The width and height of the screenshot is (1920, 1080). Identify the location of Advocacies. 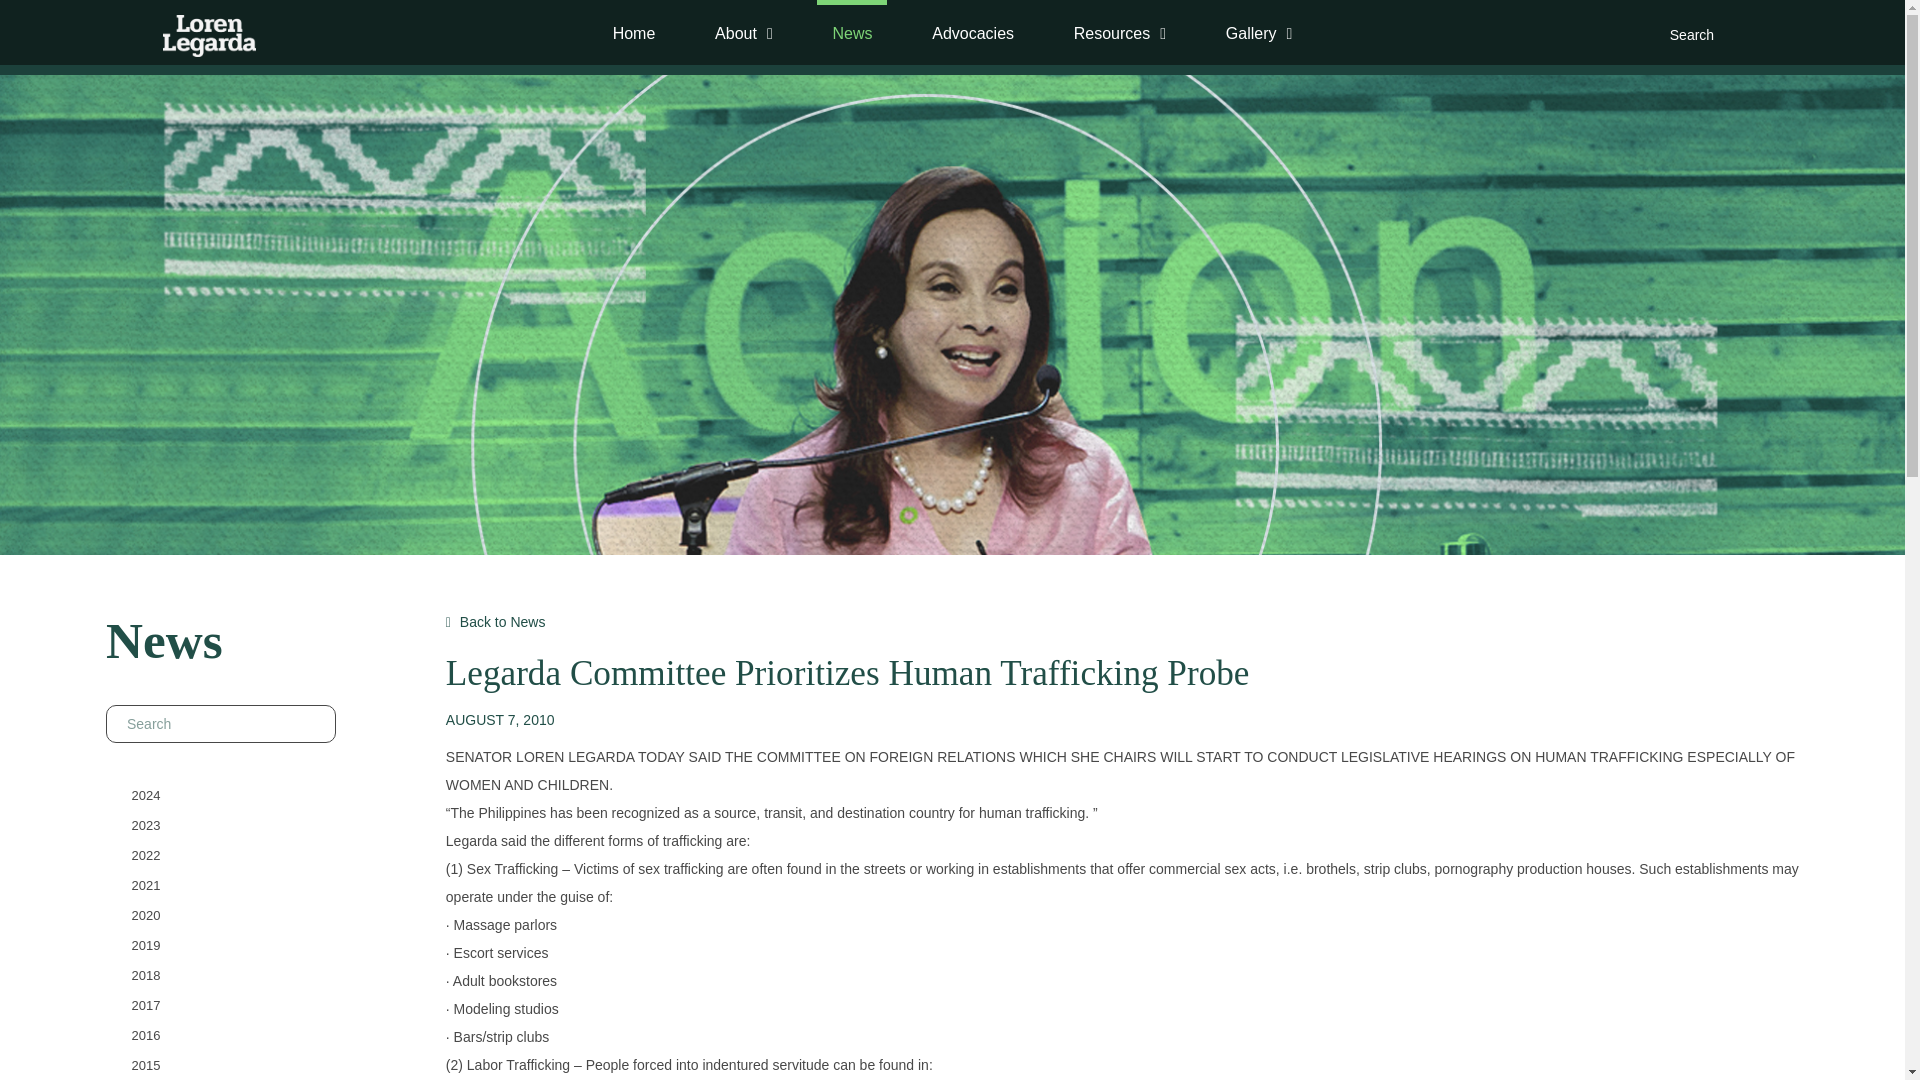
(973, 33).